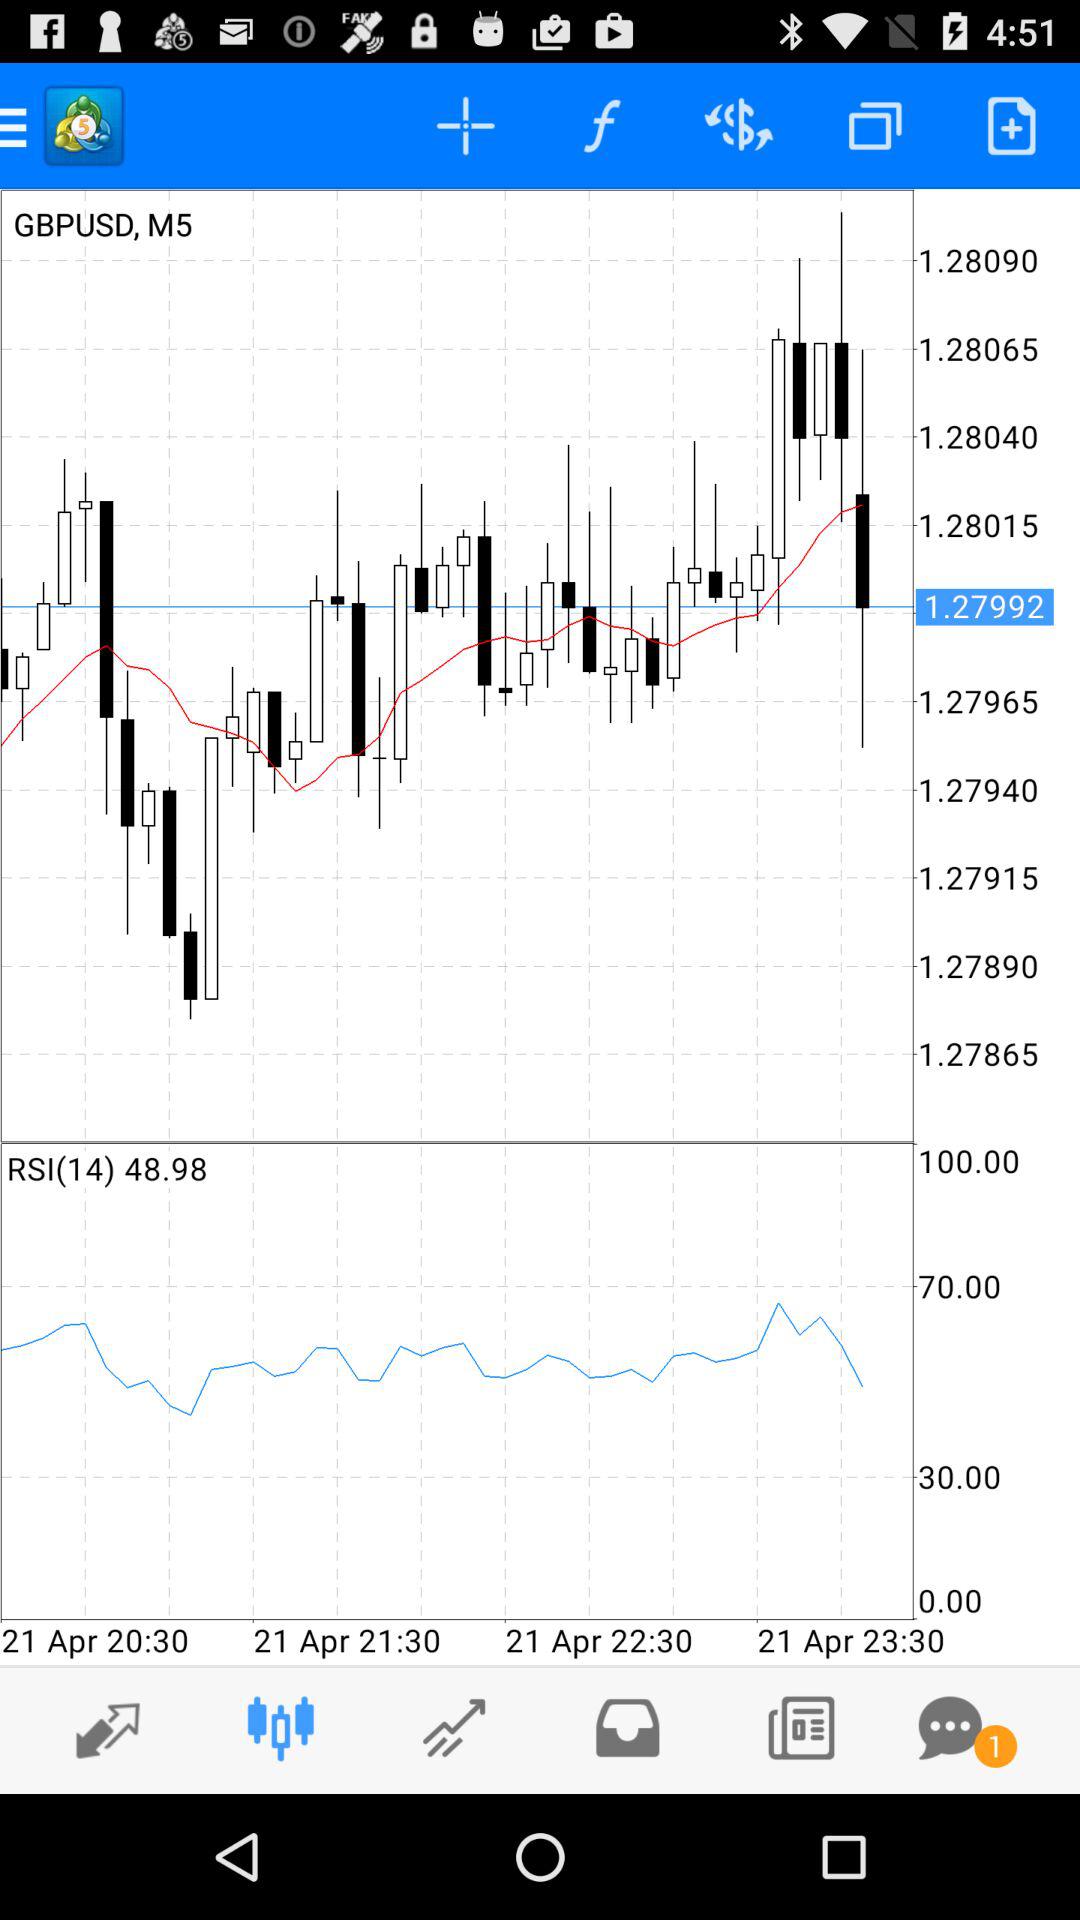 The width and height of the screenshot is (1080, 1920). What do you see at coordinates (738, 126) in the screenshot?
I see `click on third icon from top right corner` at bounding box center [738, 126].